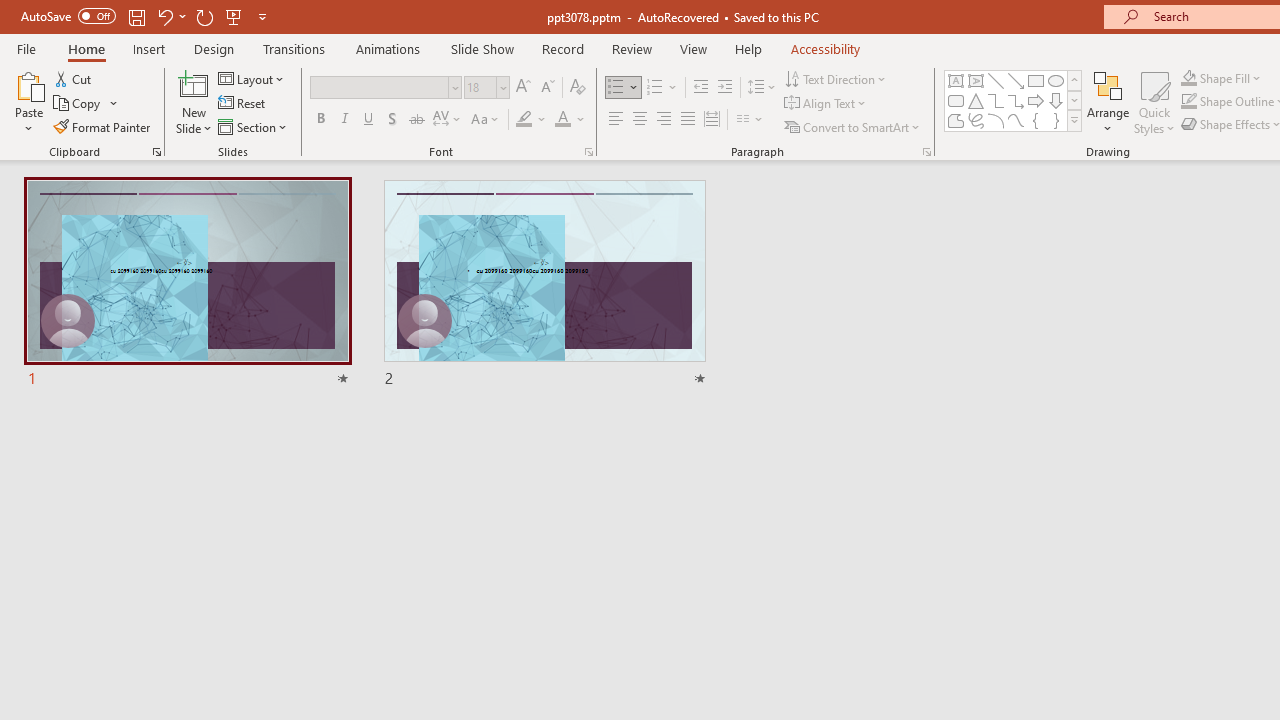  Describe the element at coordinates (156, 152) in the screenshot. I see `Office Clipboard...` at that location.